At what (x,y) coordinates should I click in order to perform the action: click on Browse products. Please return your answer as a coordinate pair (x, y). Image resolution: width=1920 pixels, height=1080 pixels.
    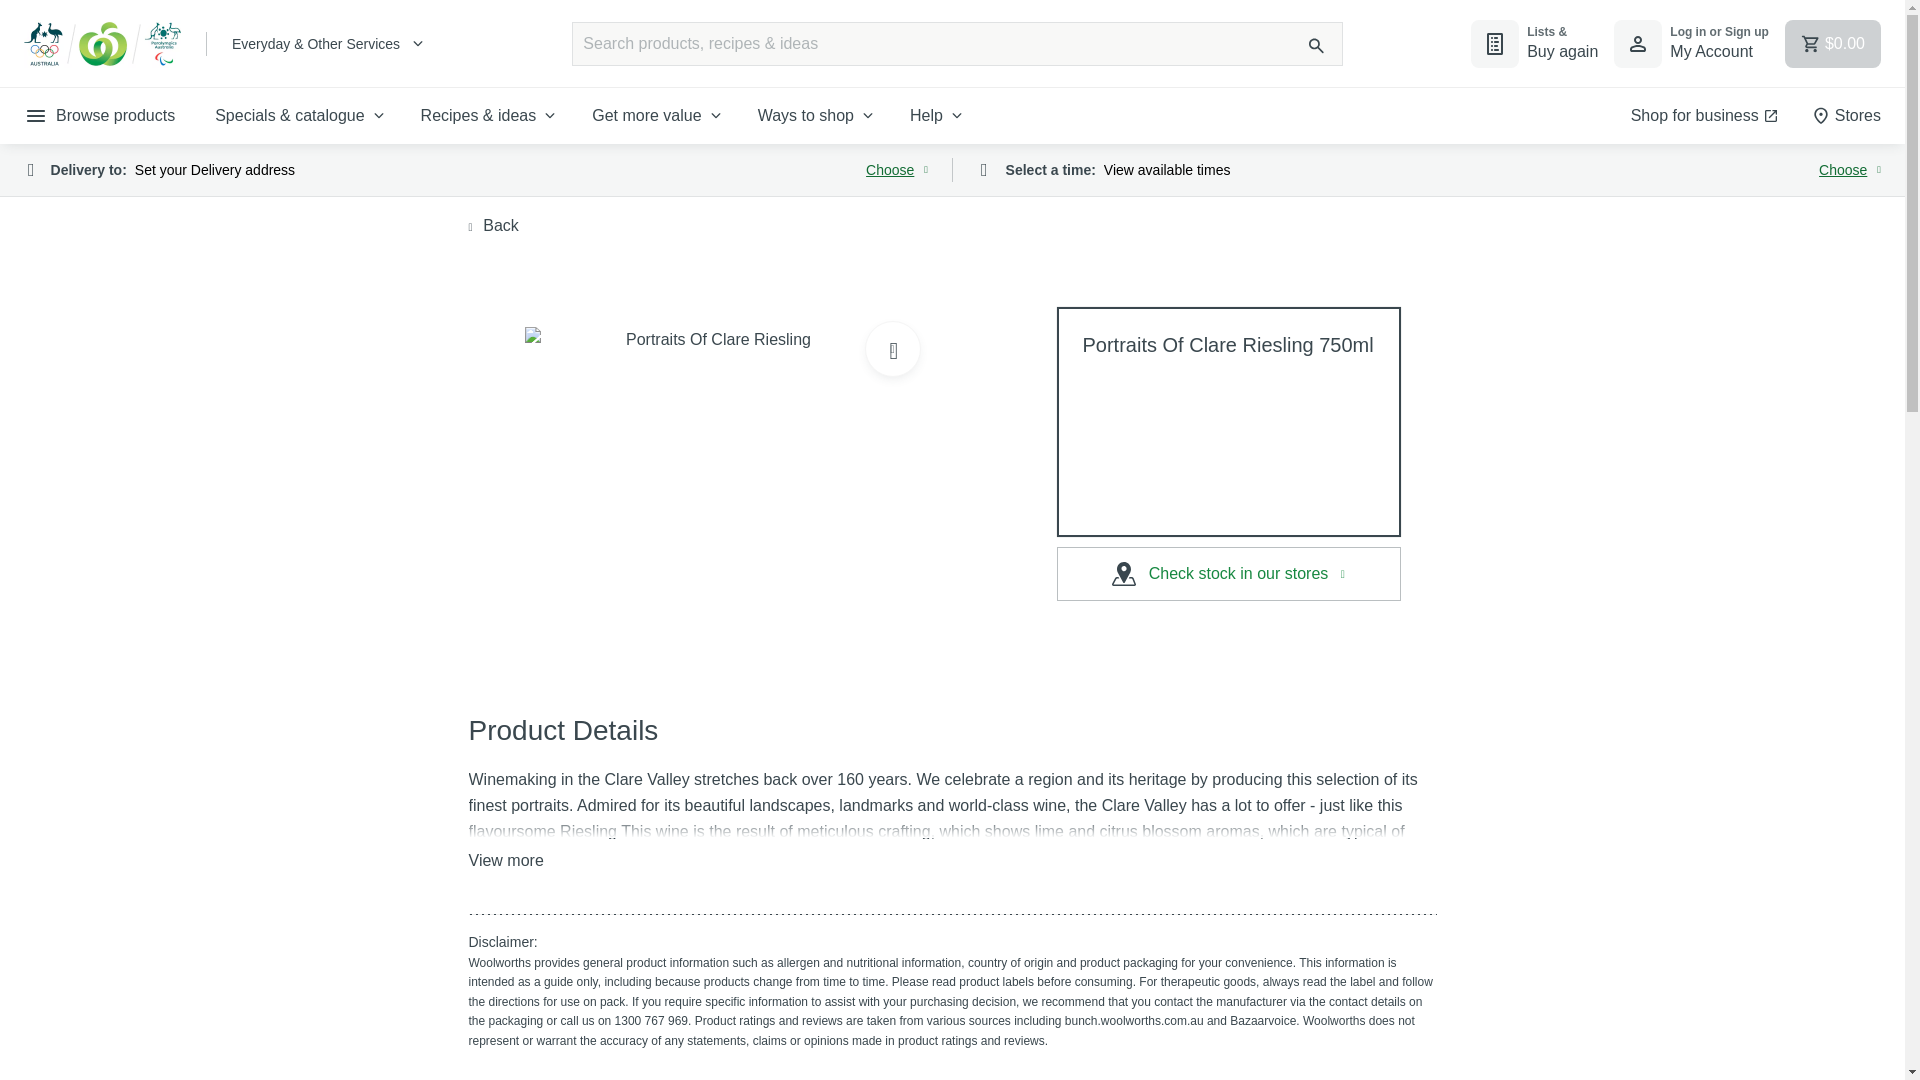
    Looking at the image, I should click on (100, 115).